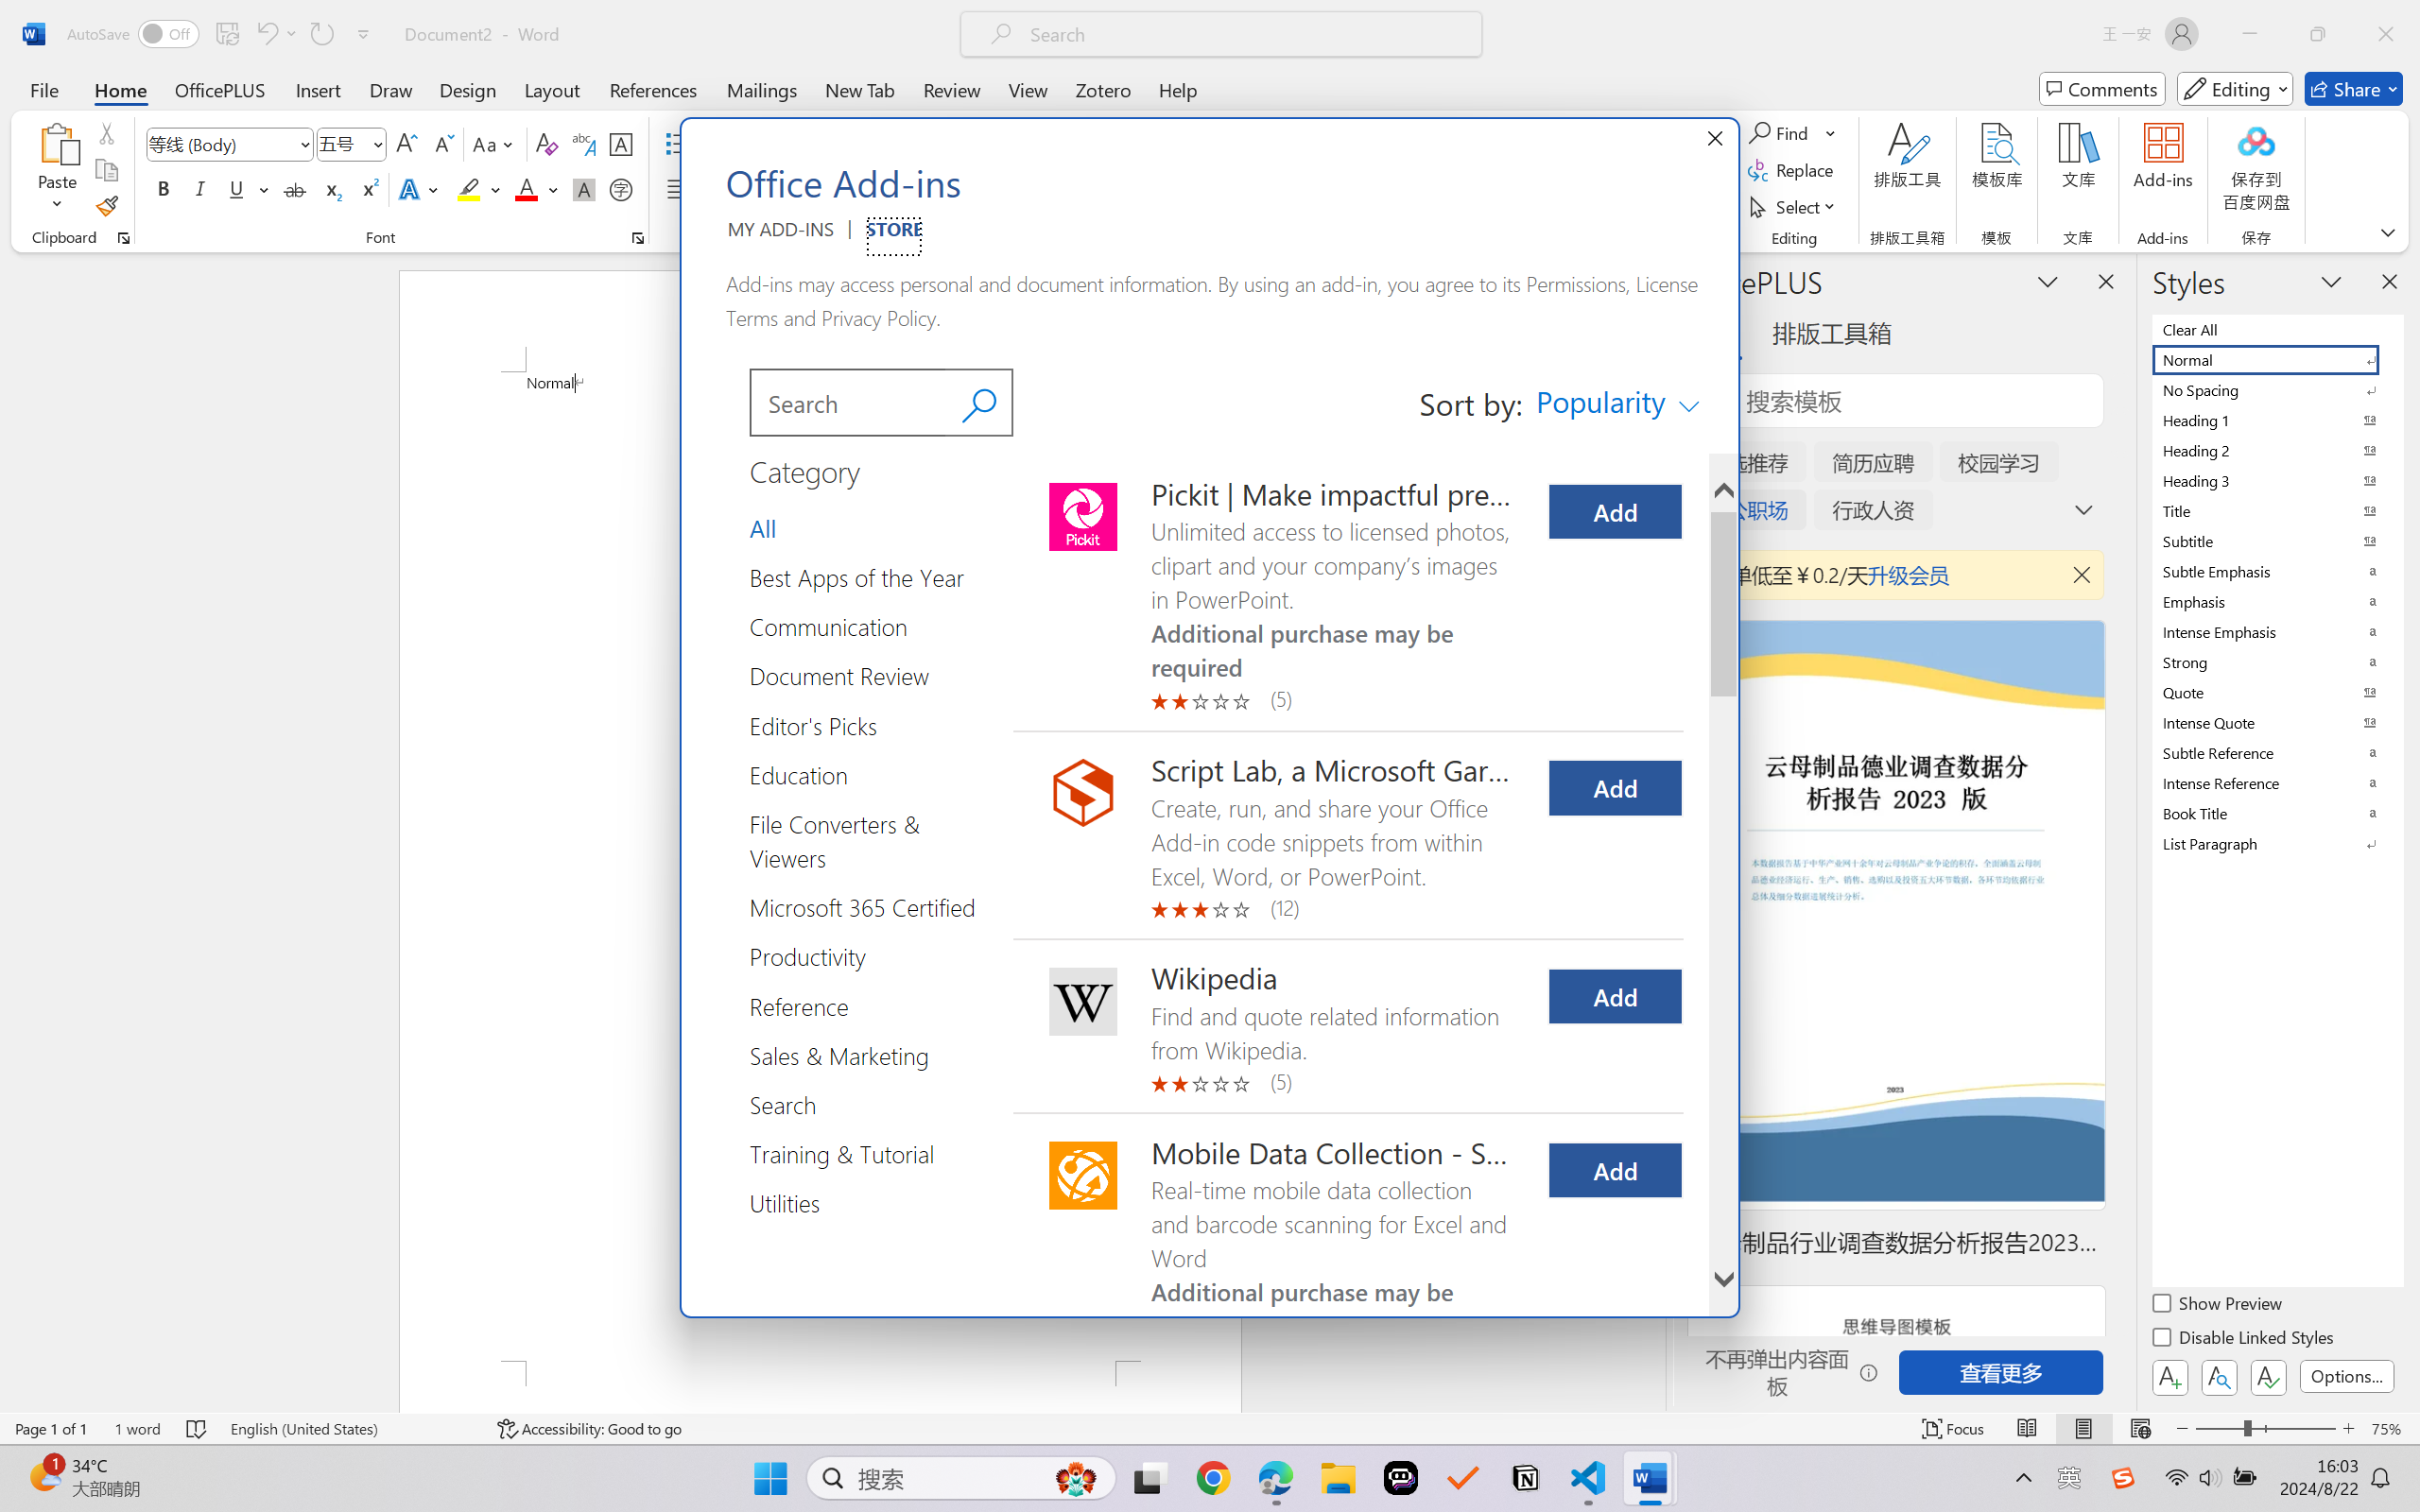  I want to click on Zoom Out, so click(2219, 1429).